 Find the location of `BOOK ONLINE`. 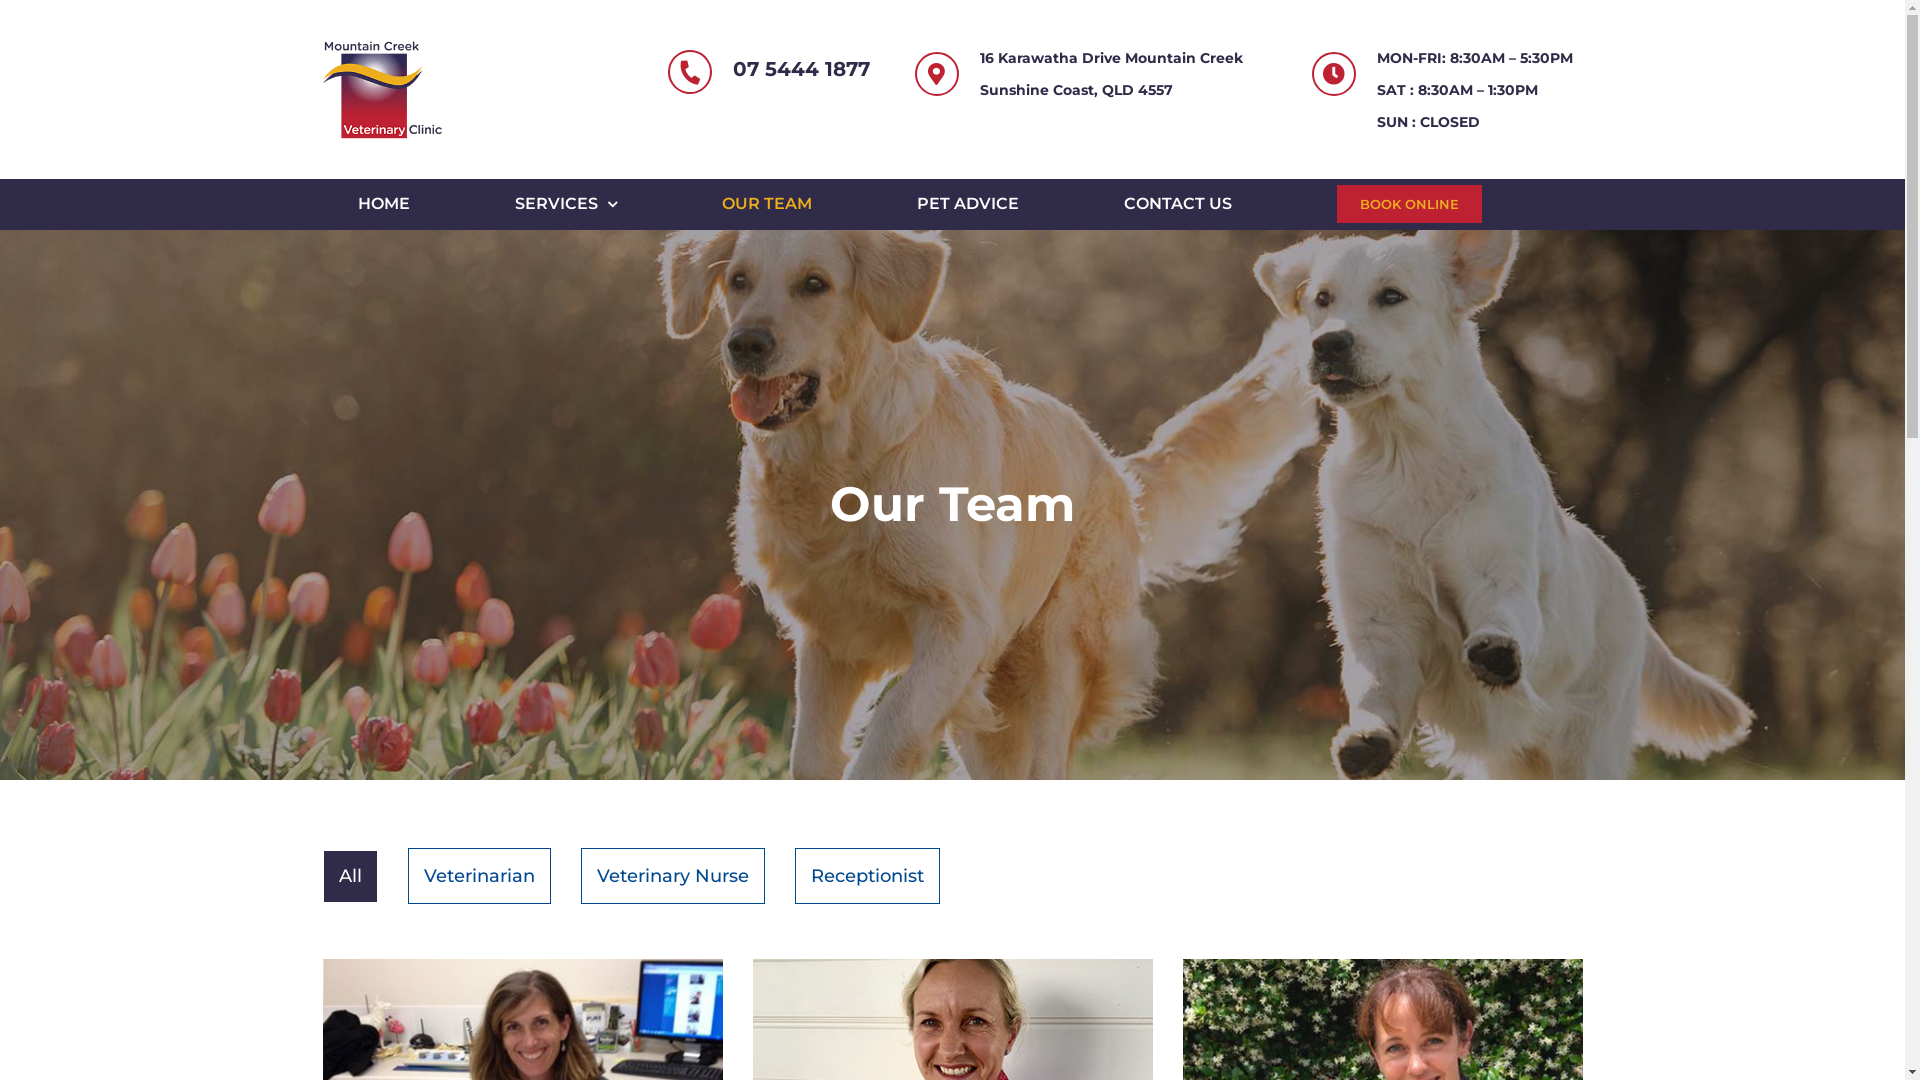

BOOK ONLINE is located at coordinates (1410, 204).